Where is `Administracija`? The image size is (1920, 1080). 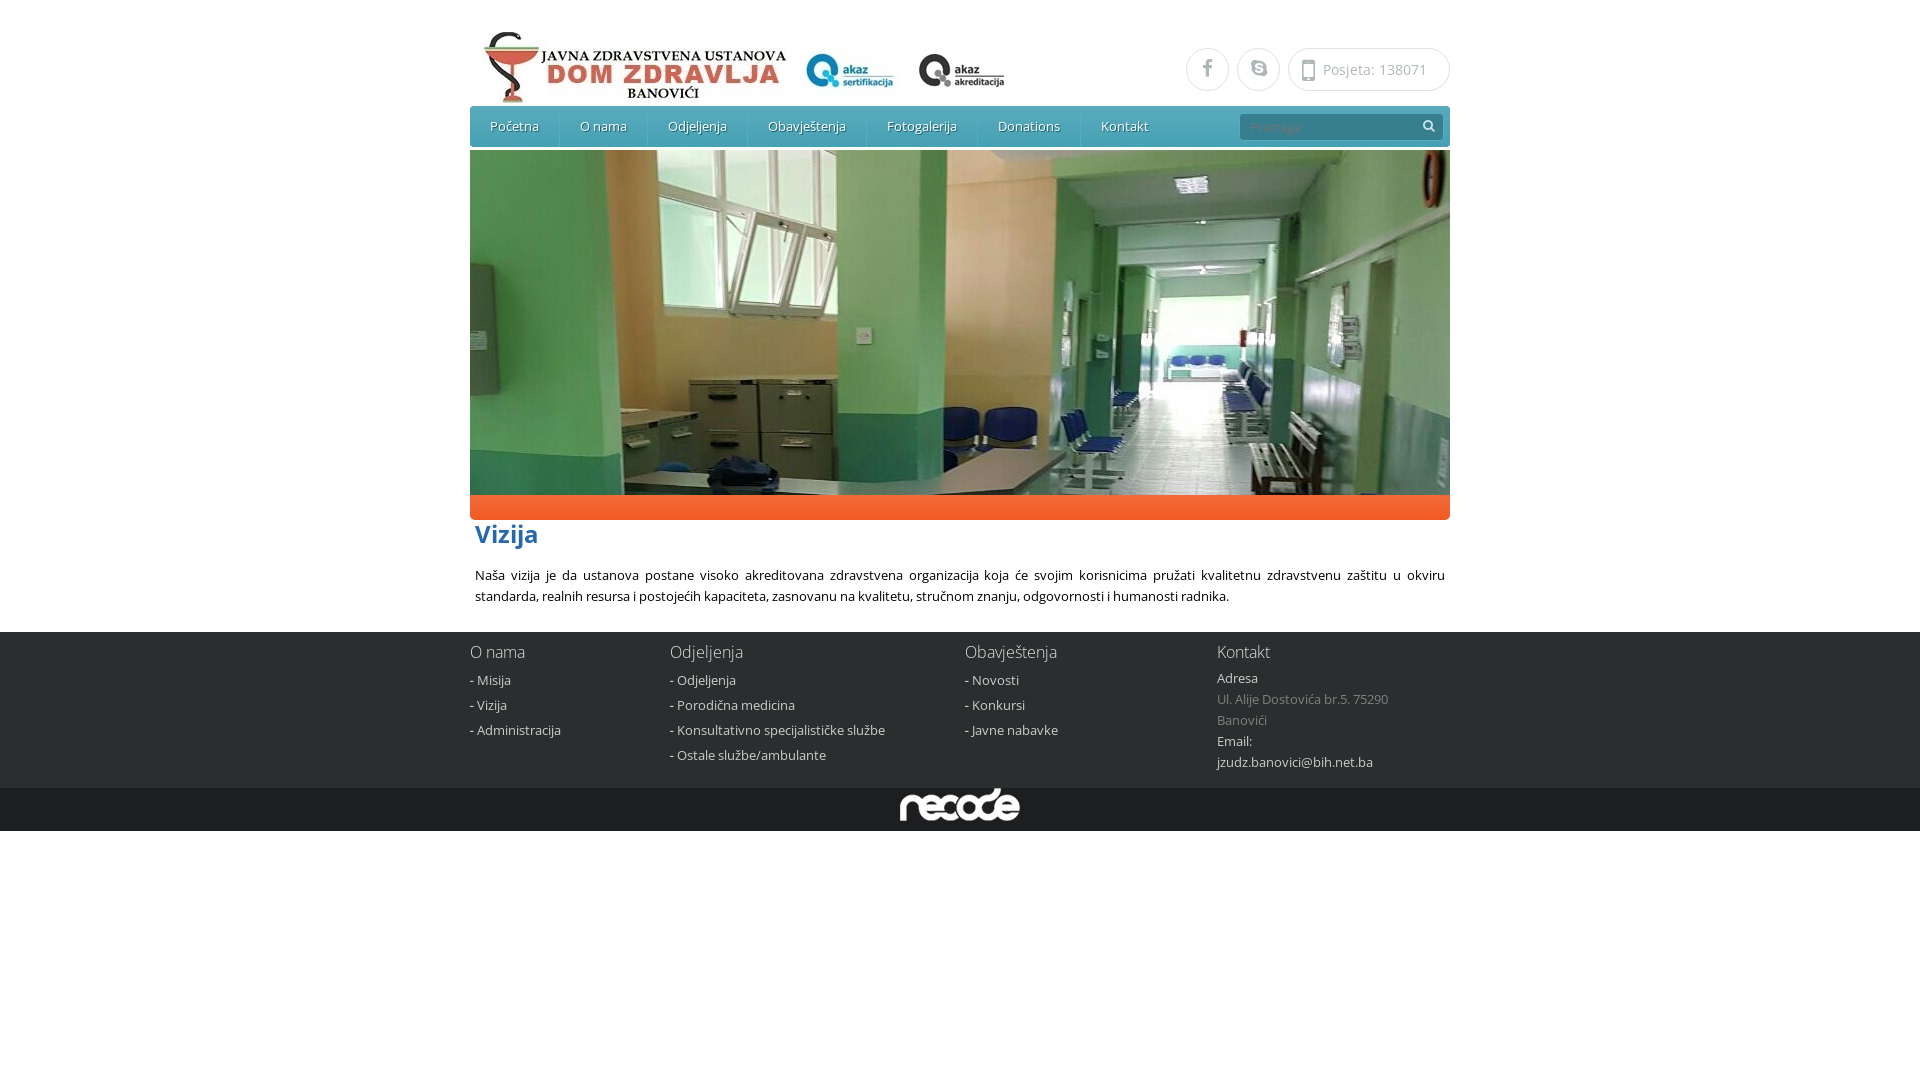 Administracija is located at coordinates (519, 730).